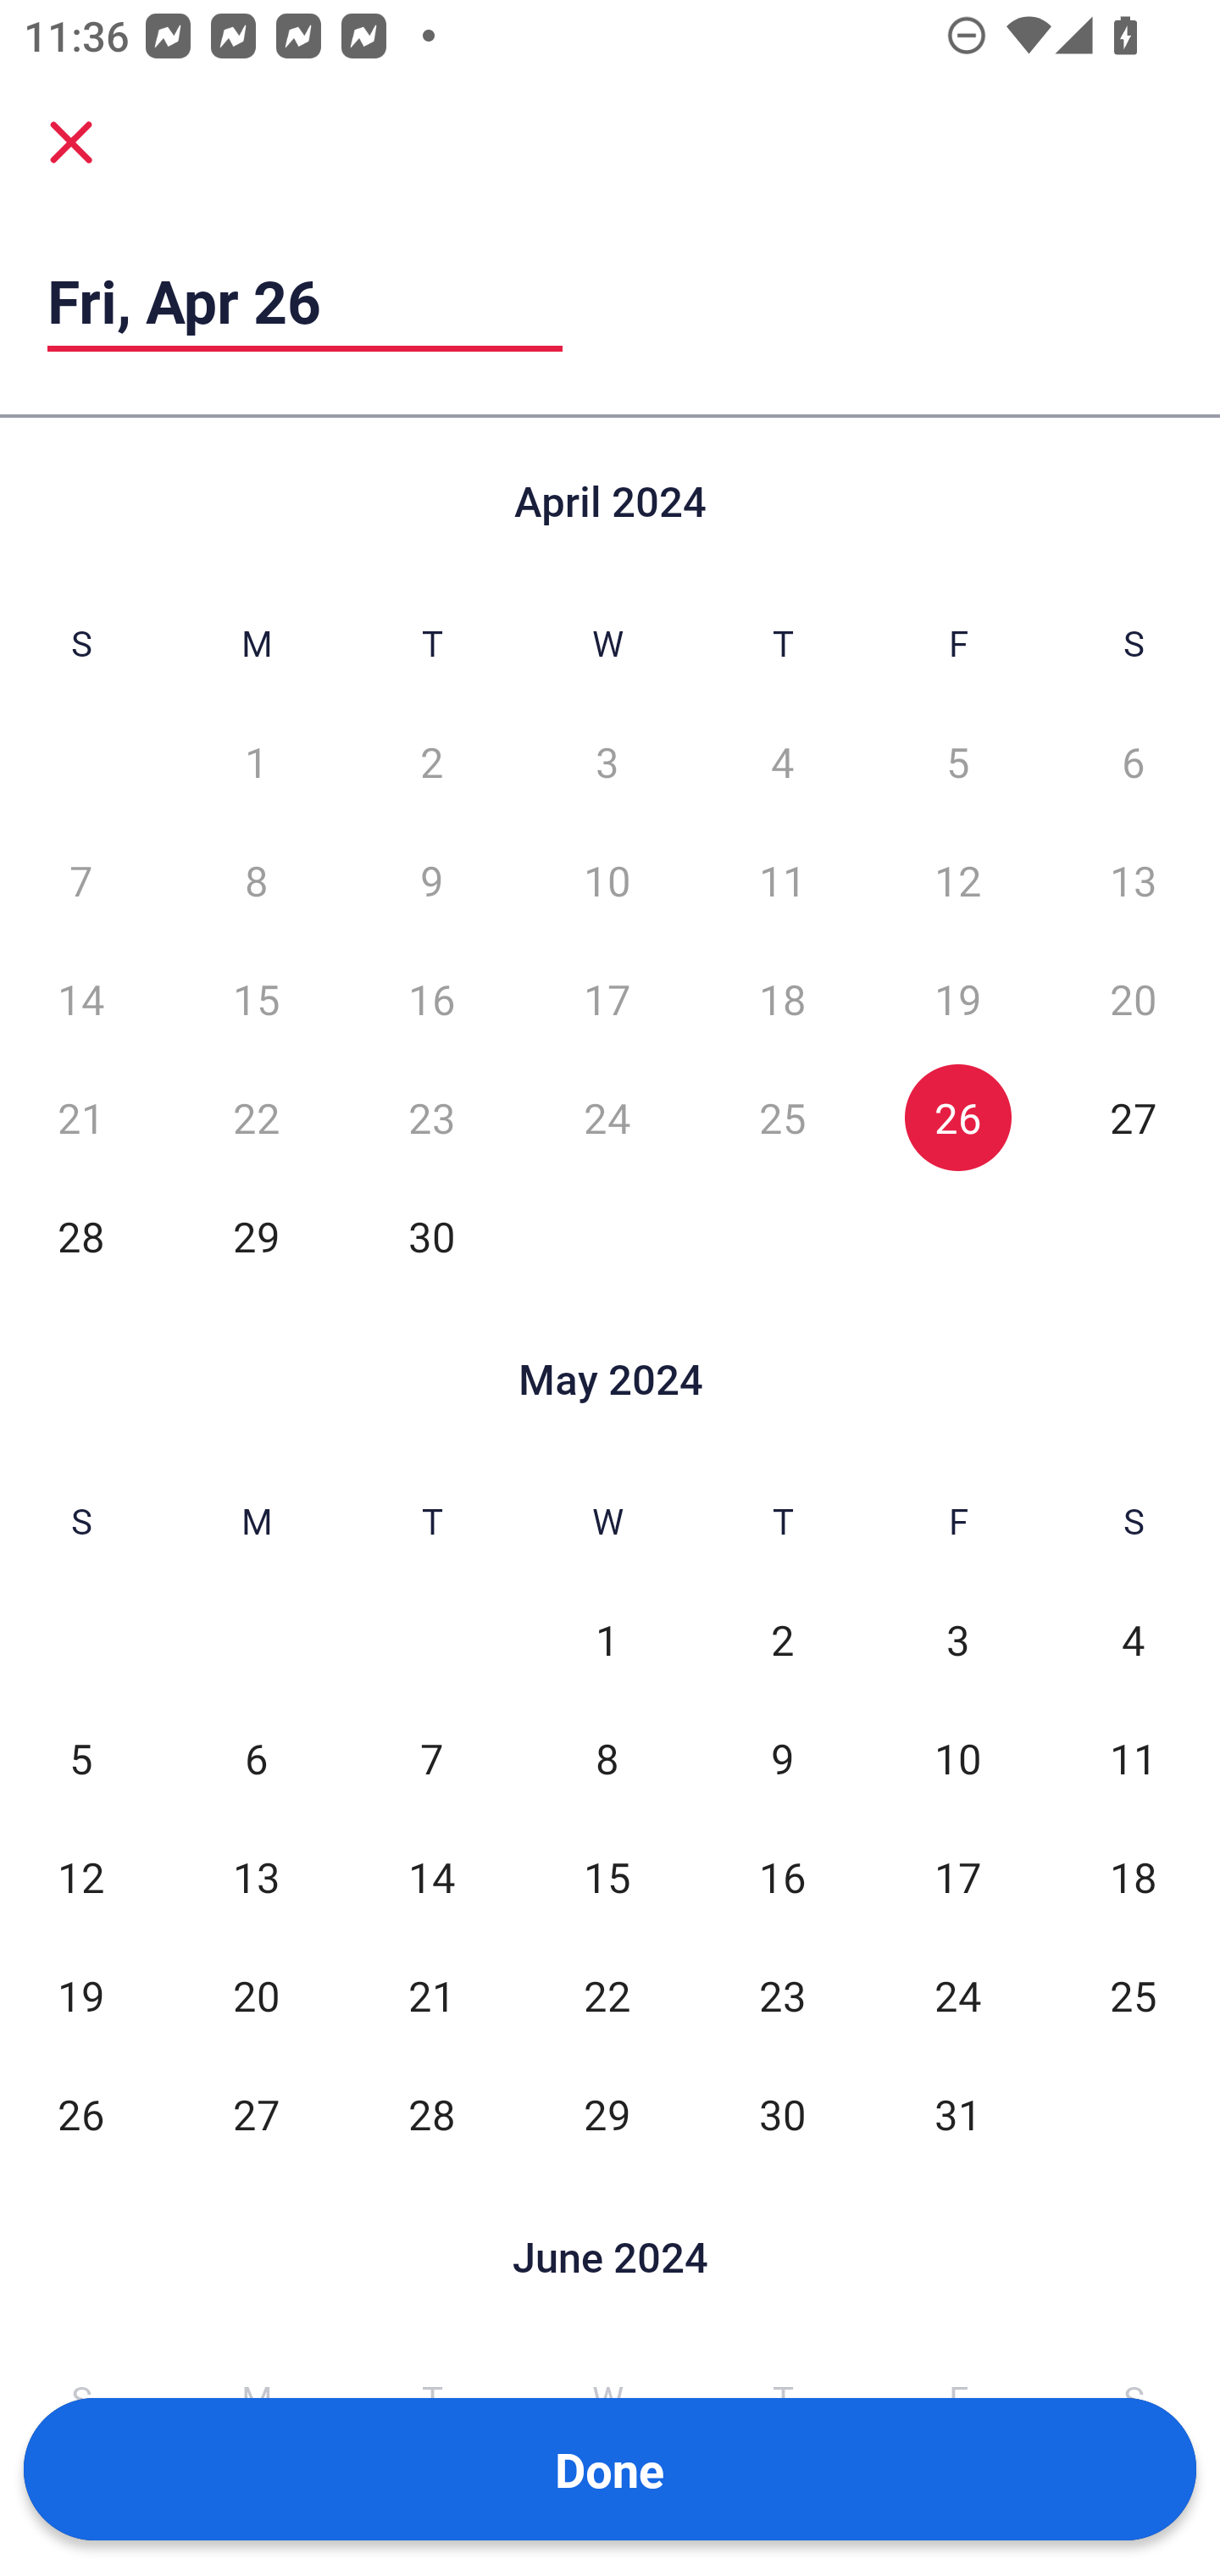 This screenshot has width=1220, height=2576. Describe the element at coordinates (256, 880) in the screenshot. I see `8 Mon, Apr 8, Not Selected` at that location.